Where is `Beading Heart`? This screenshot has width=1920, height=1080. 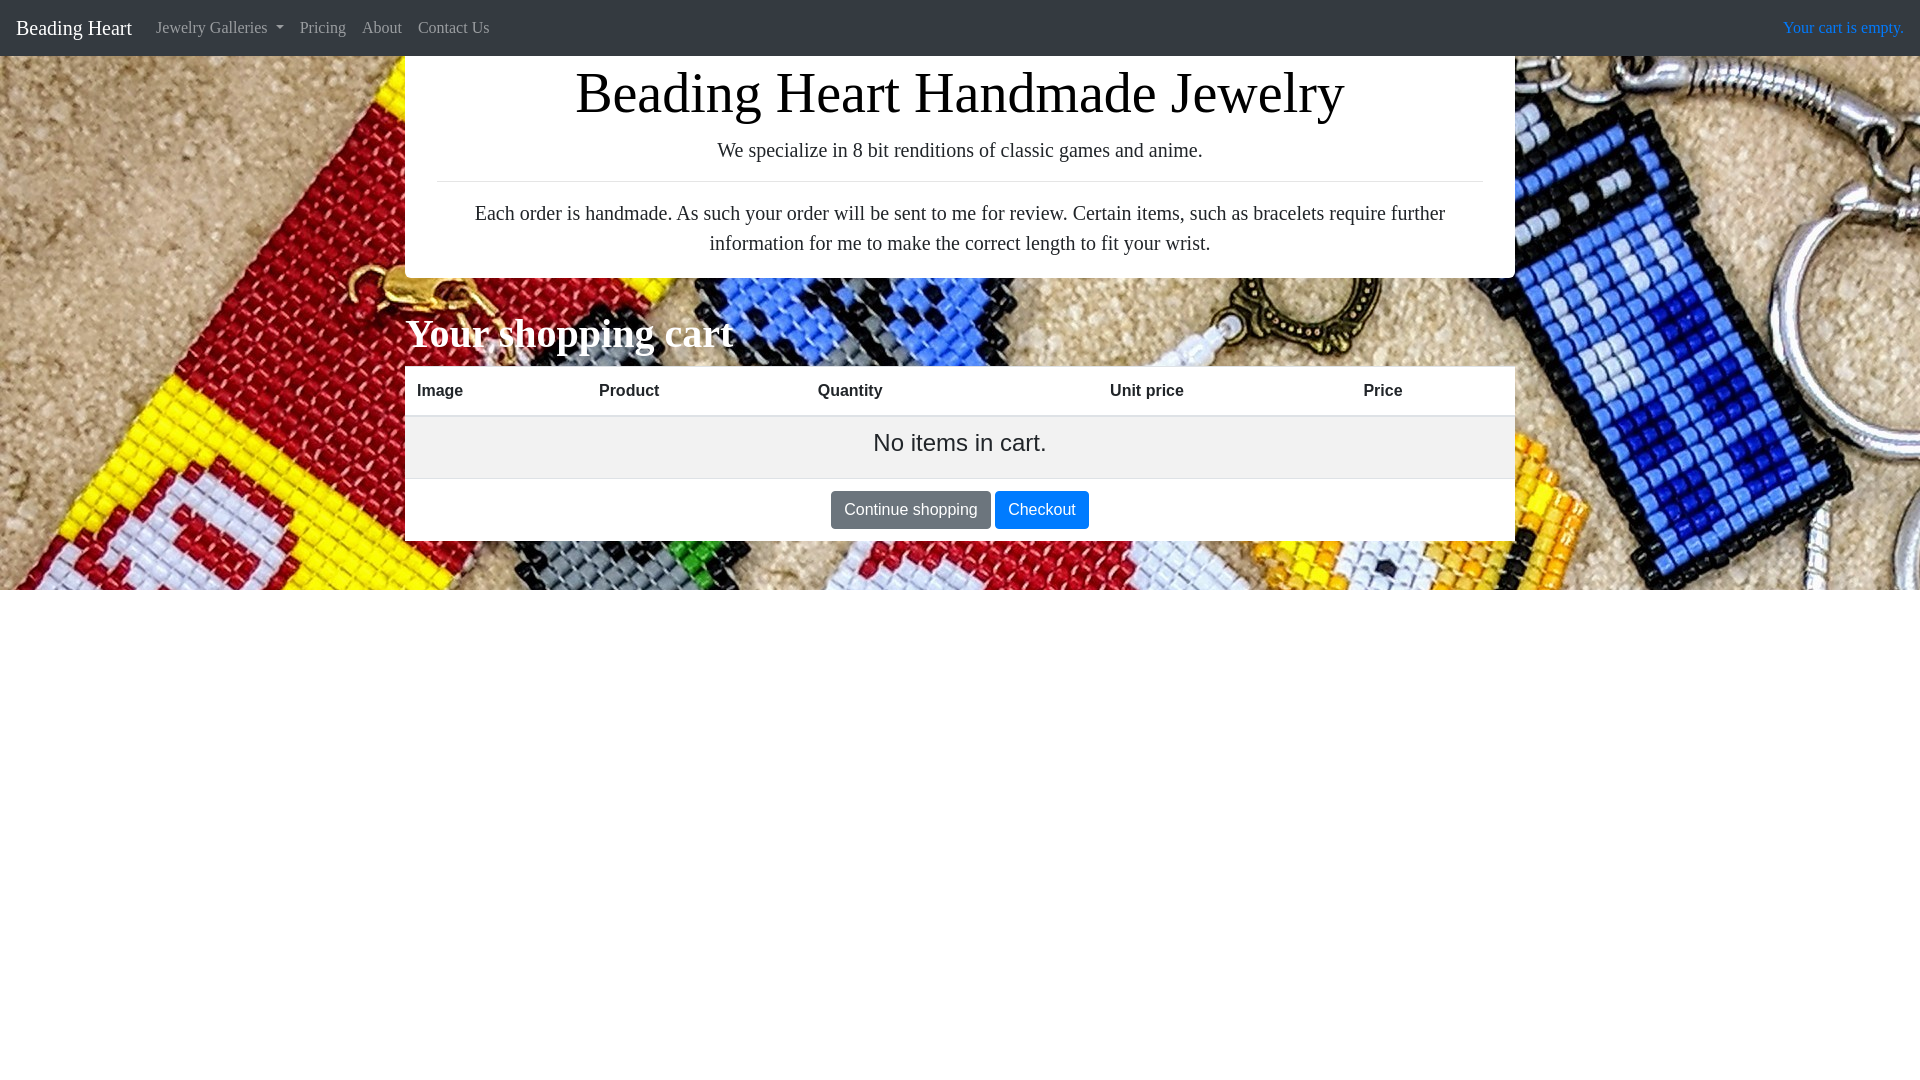
Beading Heart is located at coordinates (74, 27).